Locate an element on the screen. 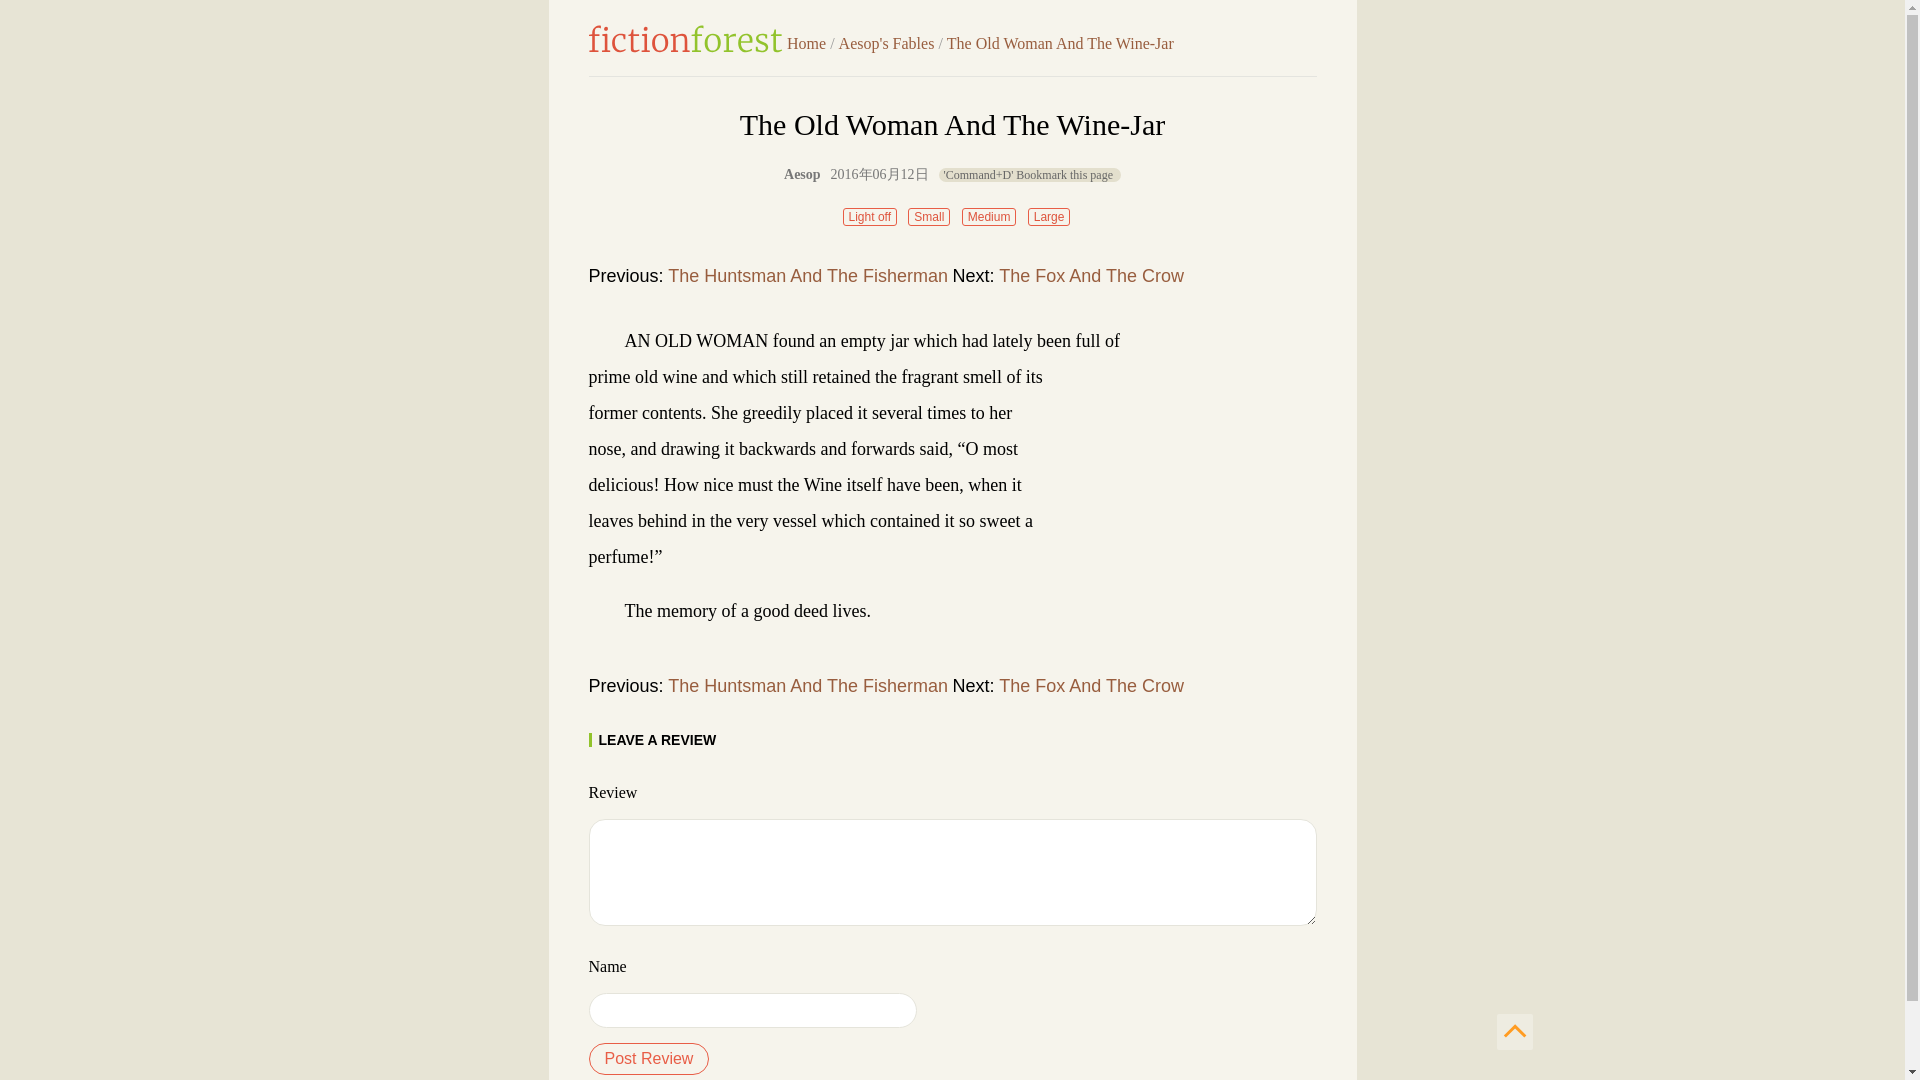  The Fox And The Crow is located at coordinates (1091, 686).